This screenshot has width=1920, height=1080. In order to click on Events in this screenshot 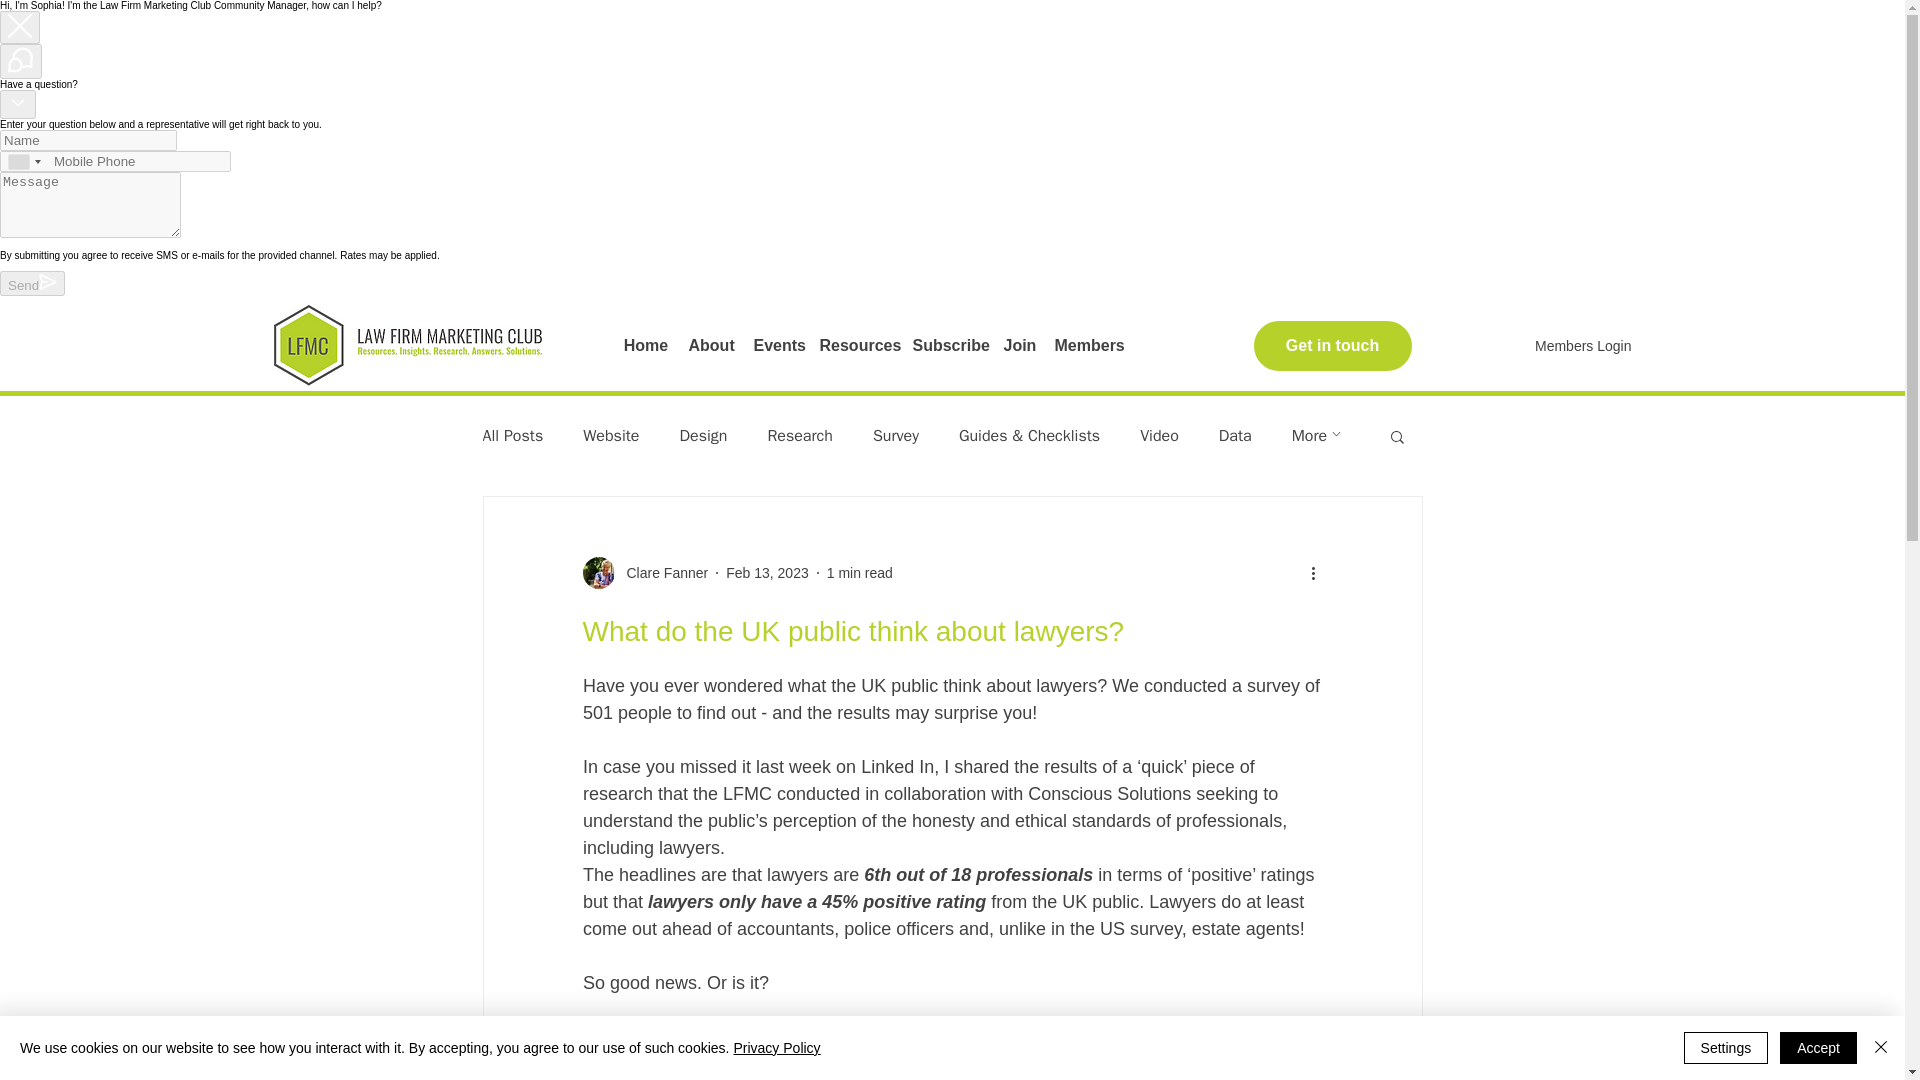, I will do `click(777, 346)`.